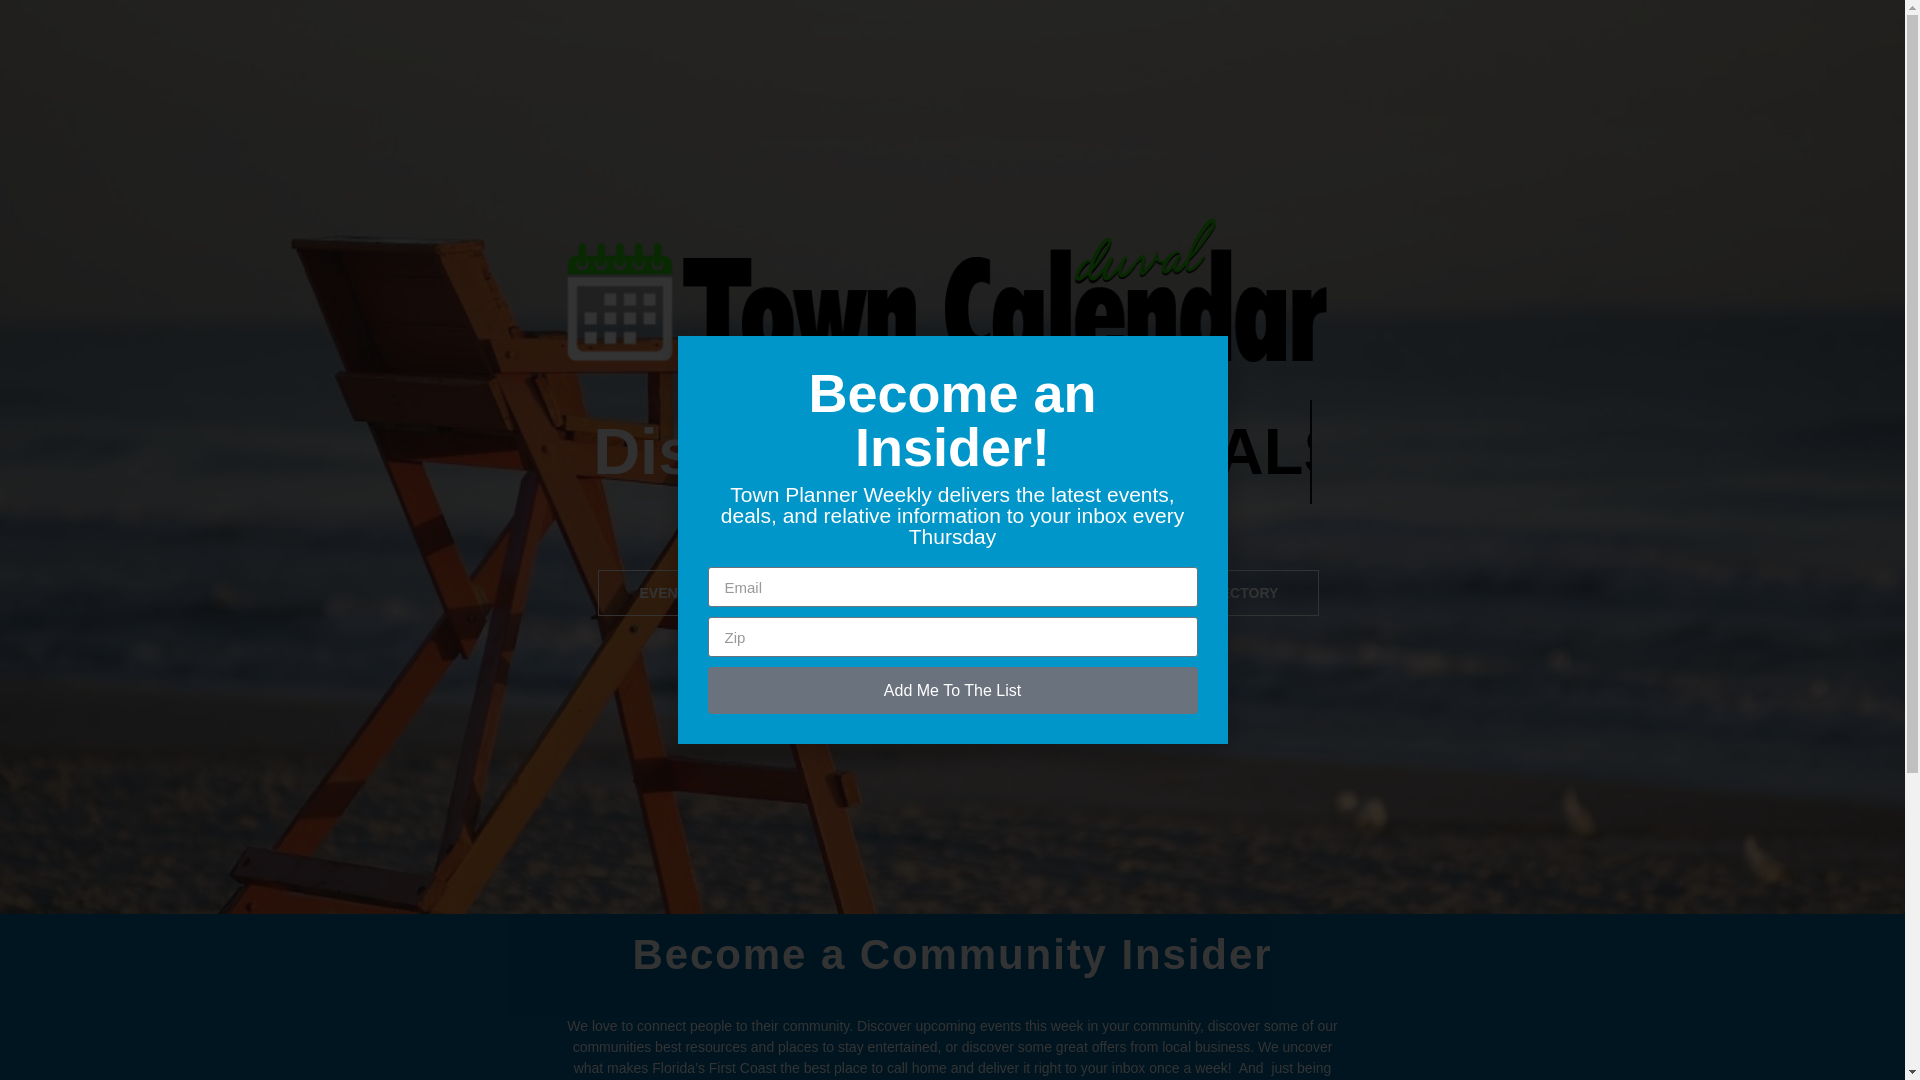 The width and height of the screenshot is (1920, 1080). What do you see at coordinates (666, 592) in the screenshot?
I see `EVENTS` at bounding box center [666, 592].